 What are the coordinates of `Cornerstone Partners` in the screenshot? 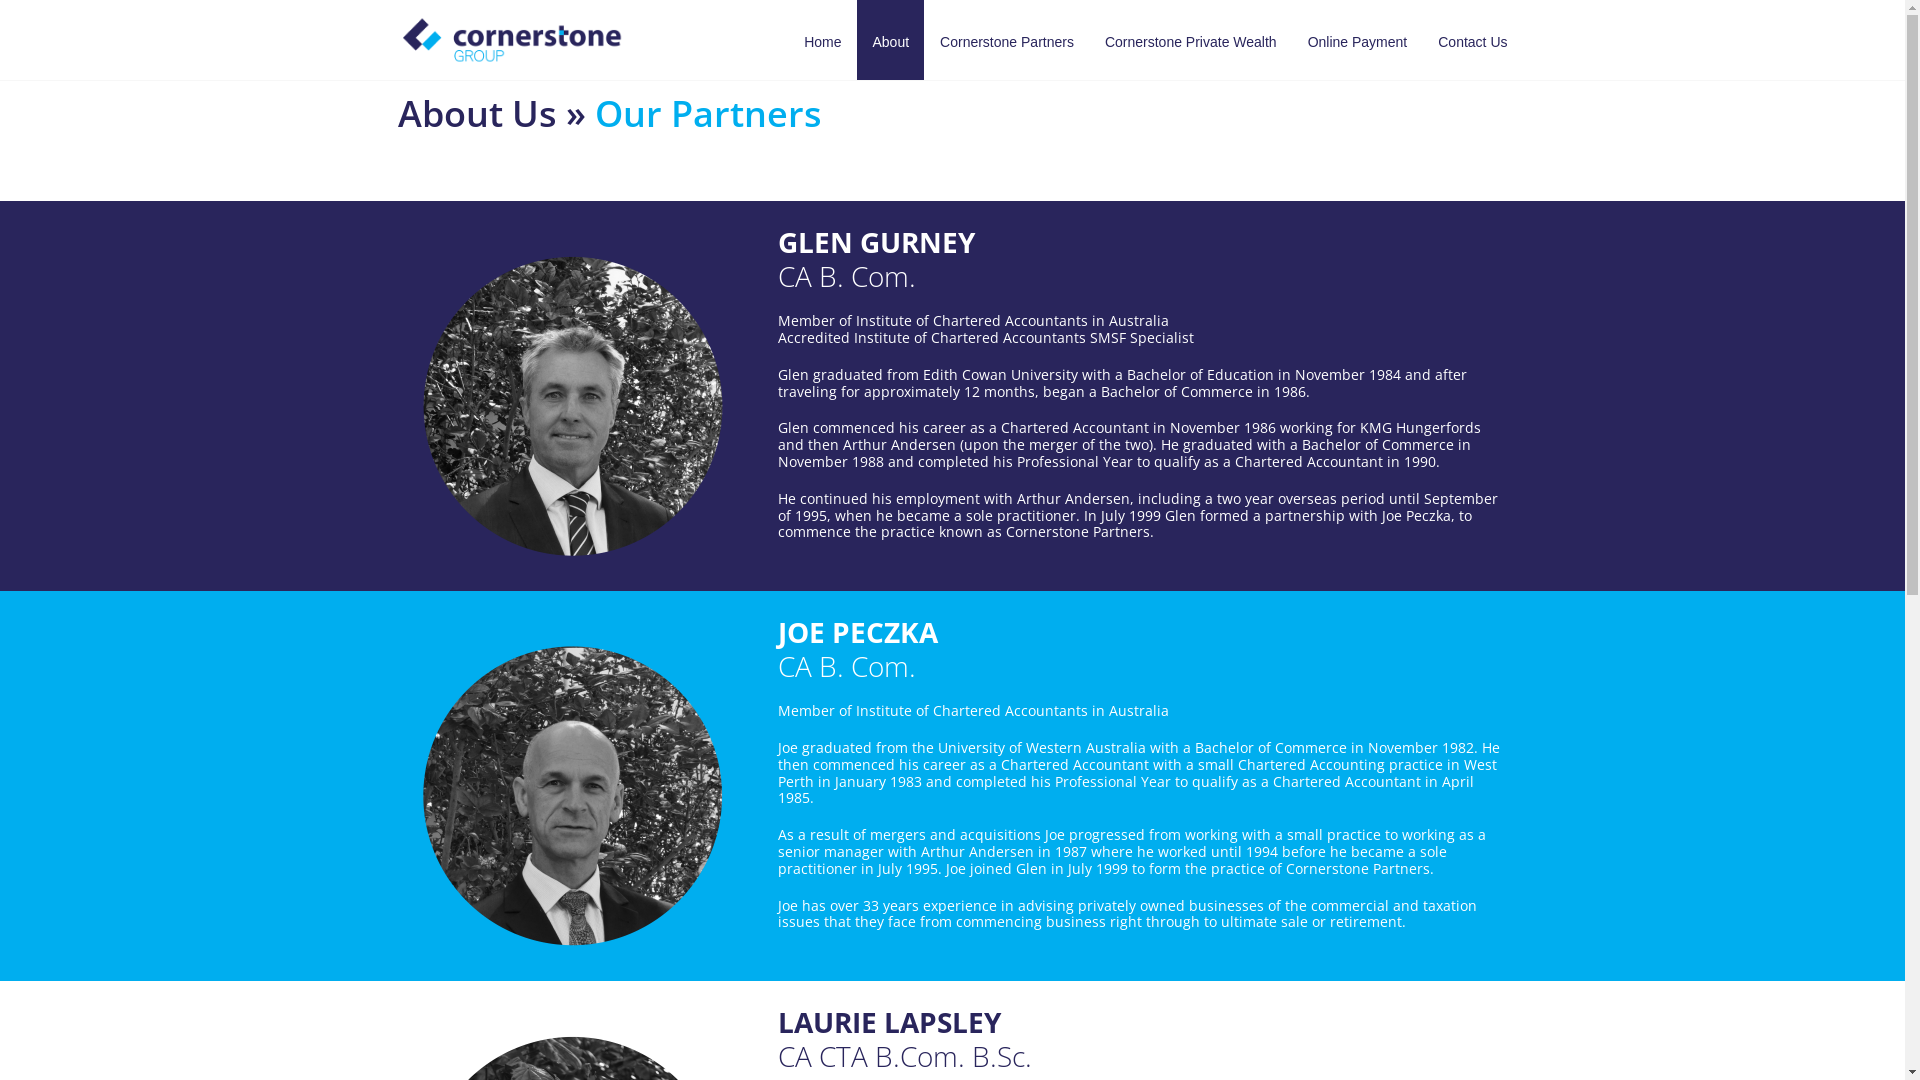 It's located at (1007, 40).